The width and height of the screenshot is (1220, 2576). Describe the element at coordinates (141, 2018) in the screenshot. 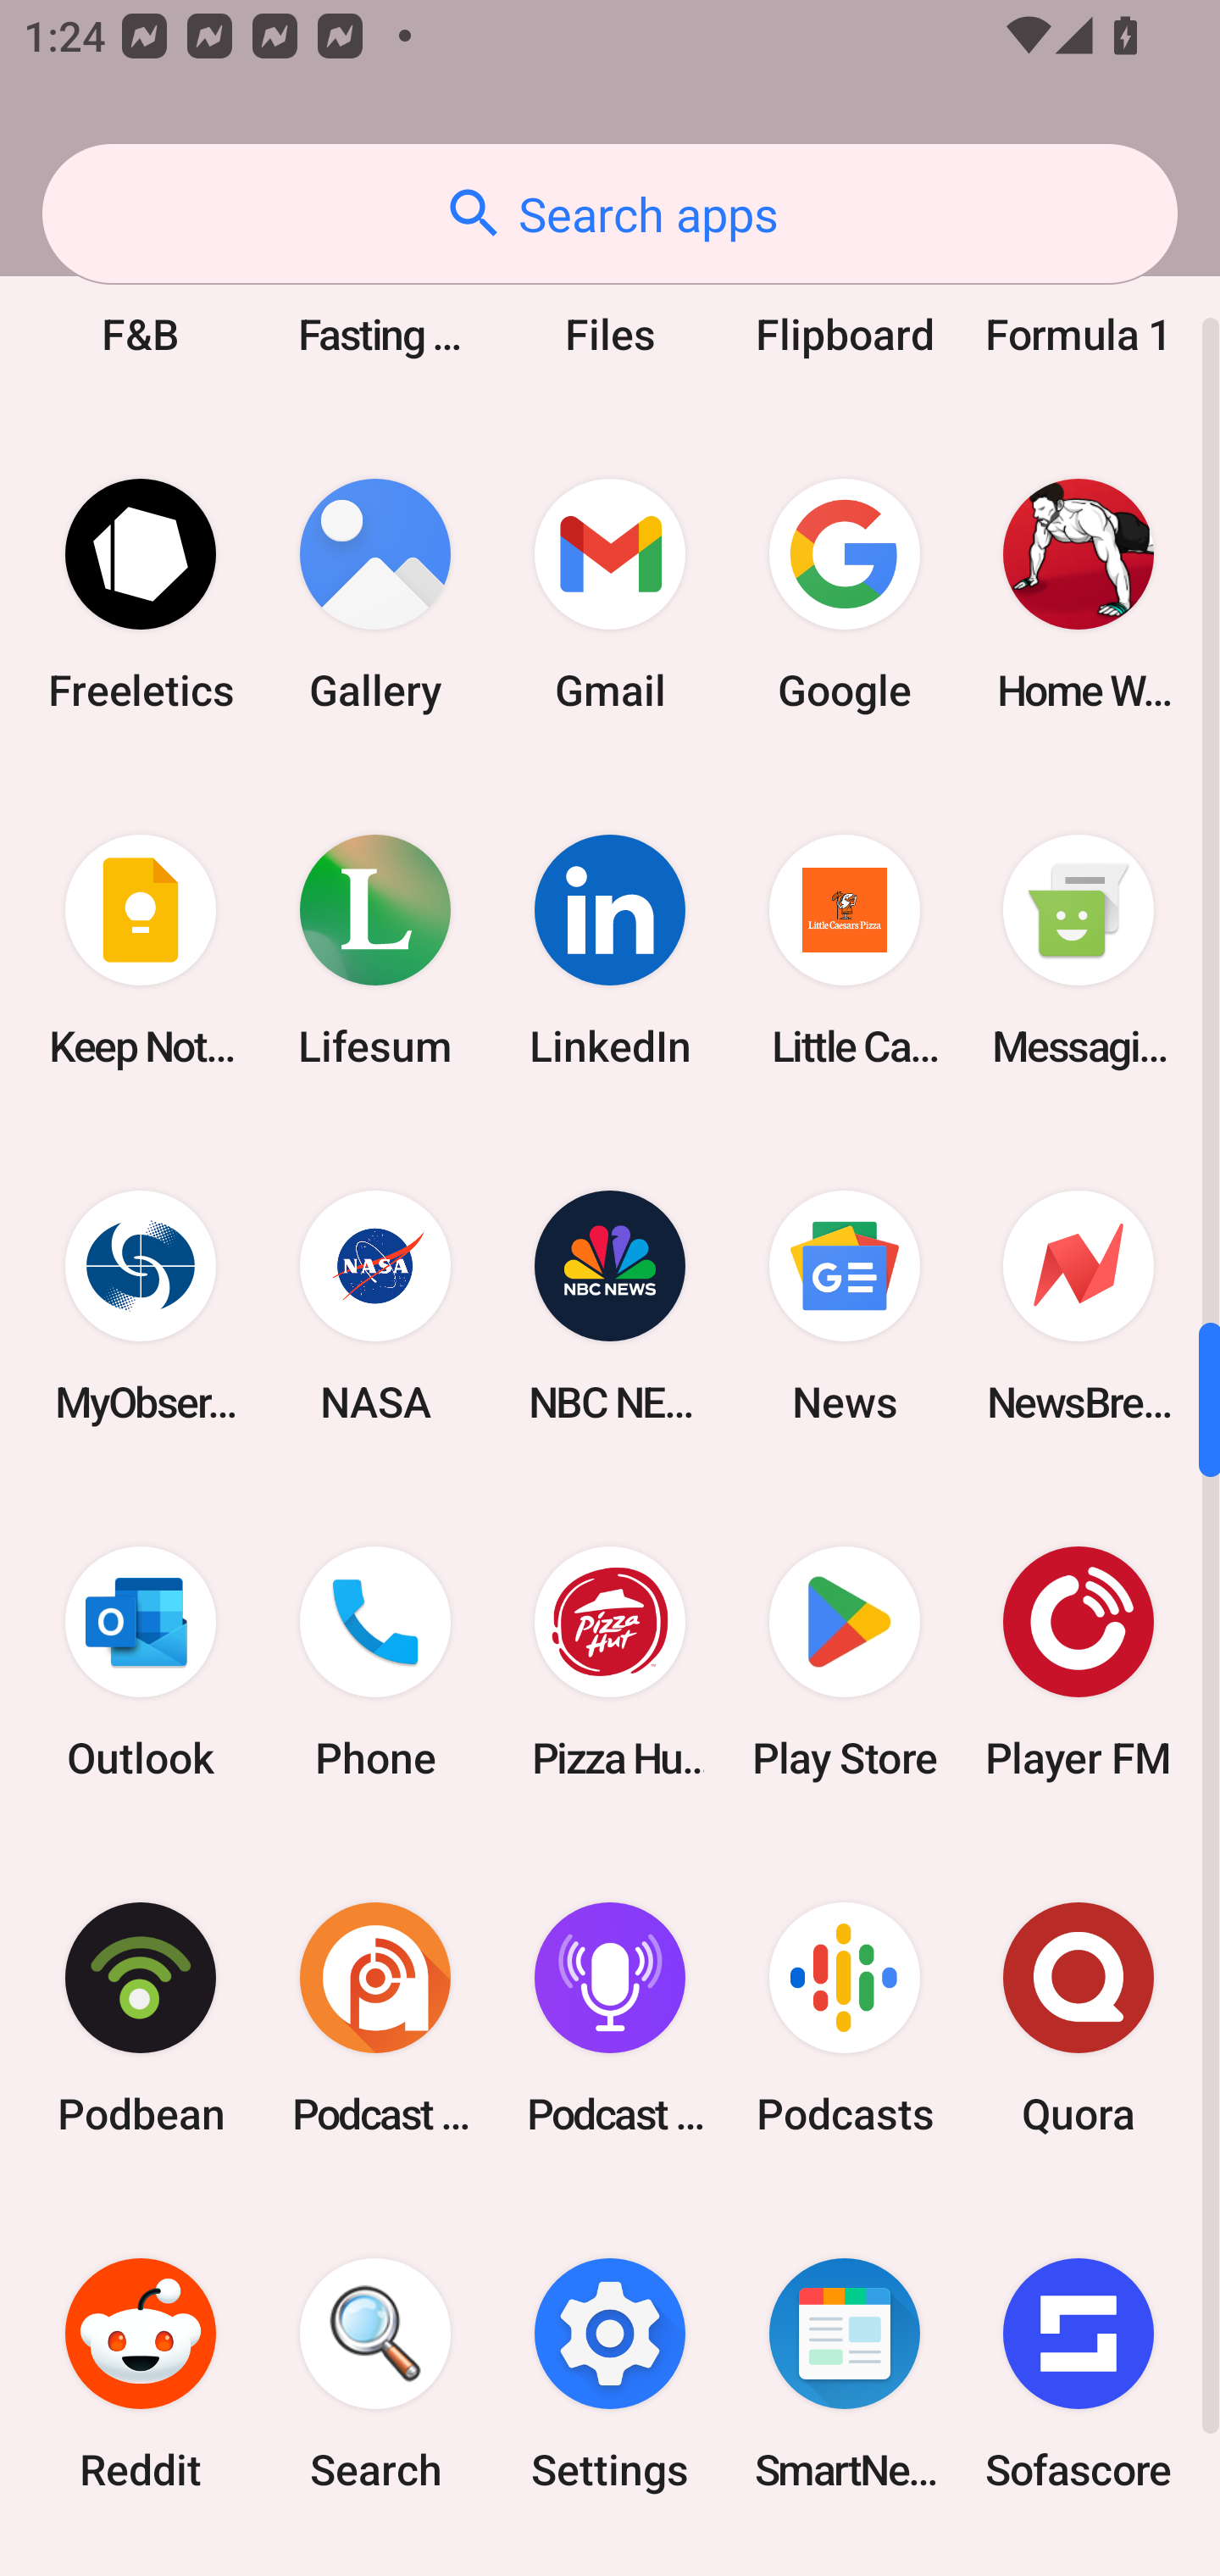

I see `Podbean` at that location.